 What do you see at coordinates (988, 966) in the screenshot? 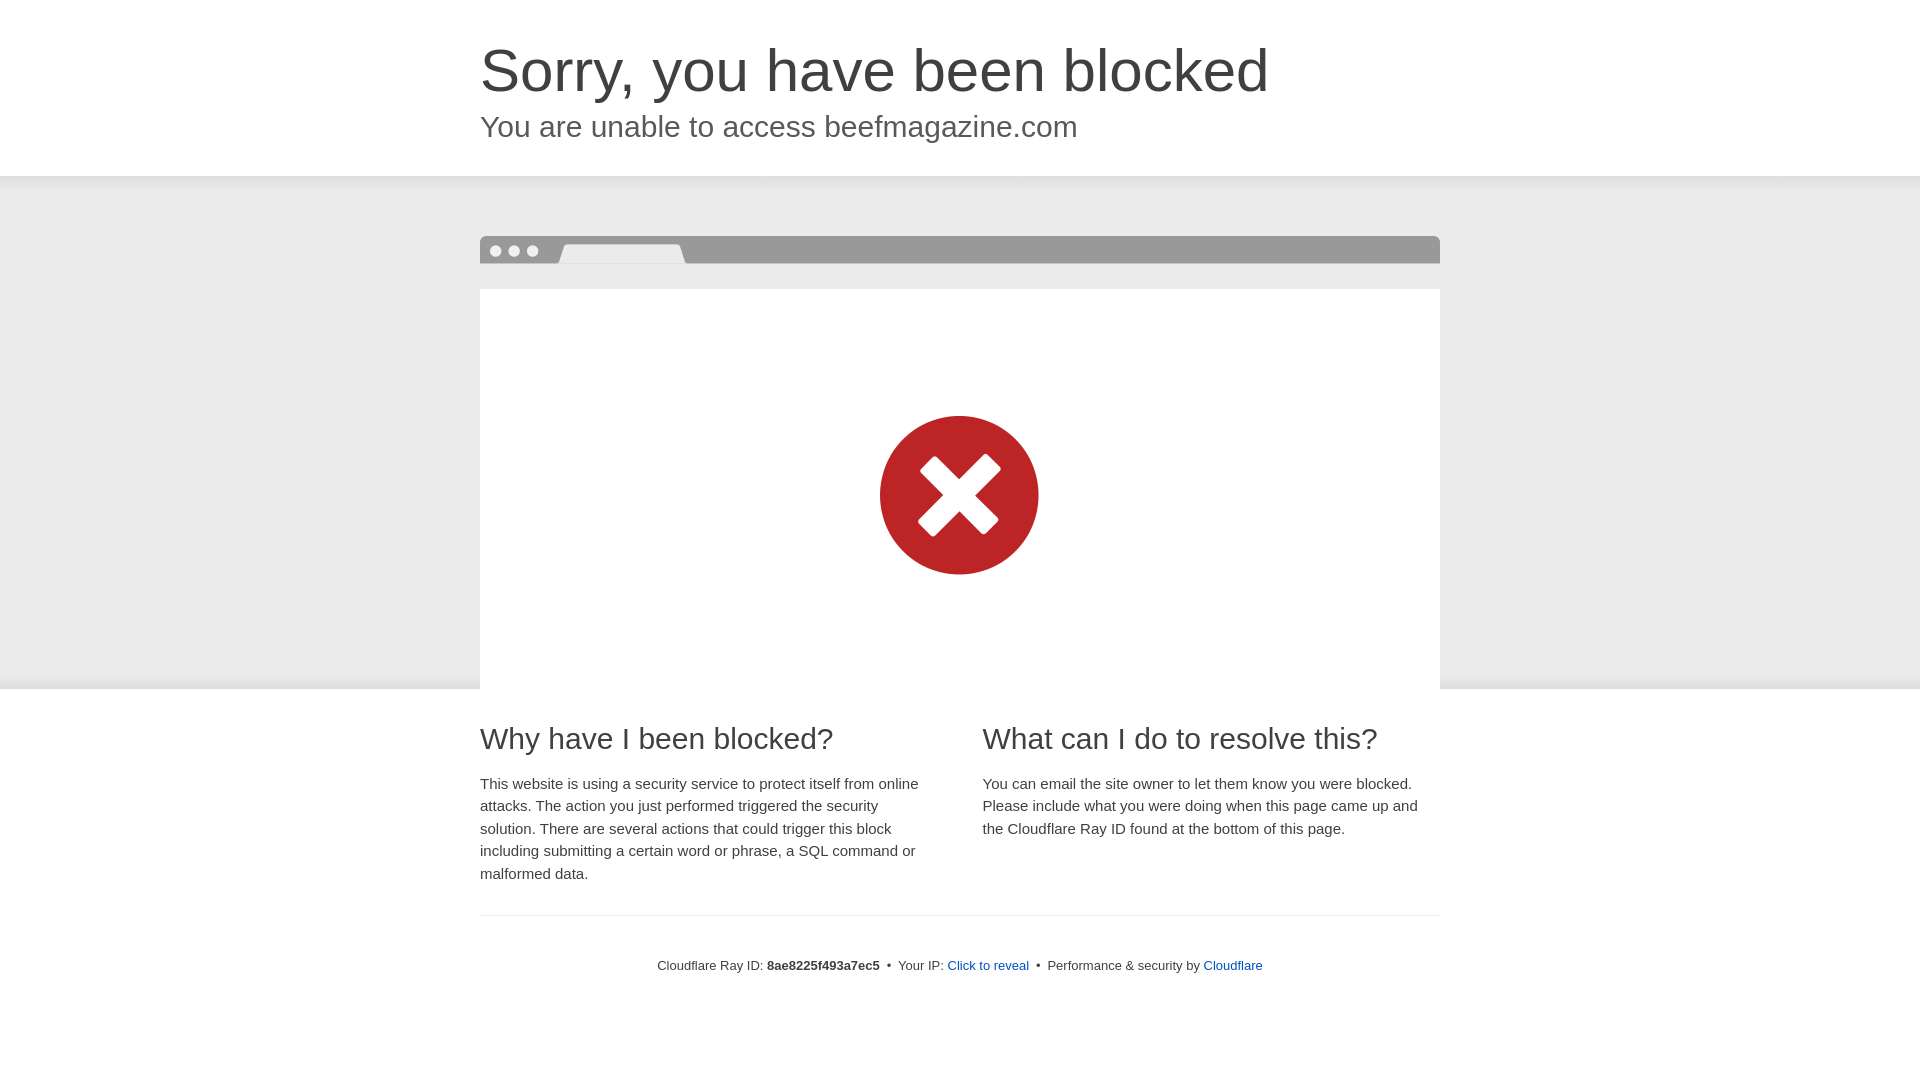
I see `Click to reveal` at bounding box center [988, 966].